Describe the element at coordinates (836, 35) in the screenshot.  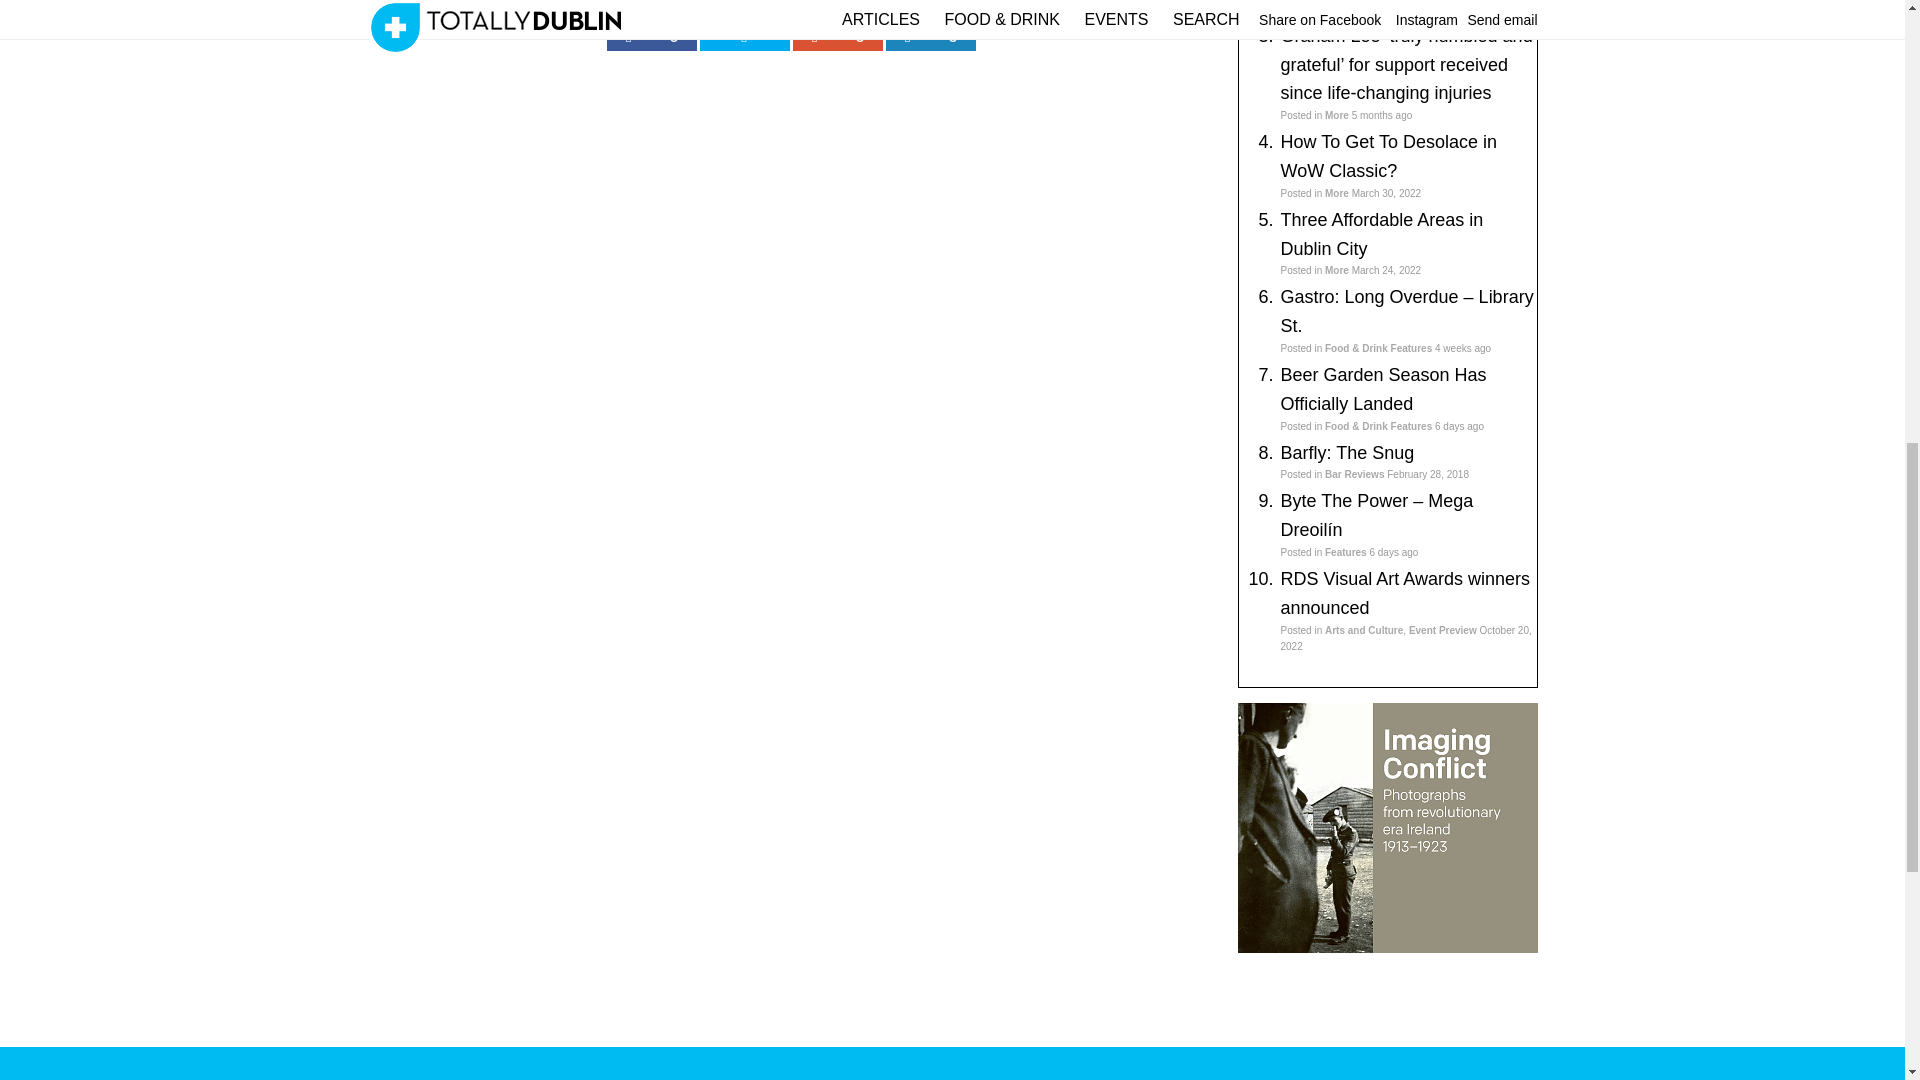
I see `0` at that location.